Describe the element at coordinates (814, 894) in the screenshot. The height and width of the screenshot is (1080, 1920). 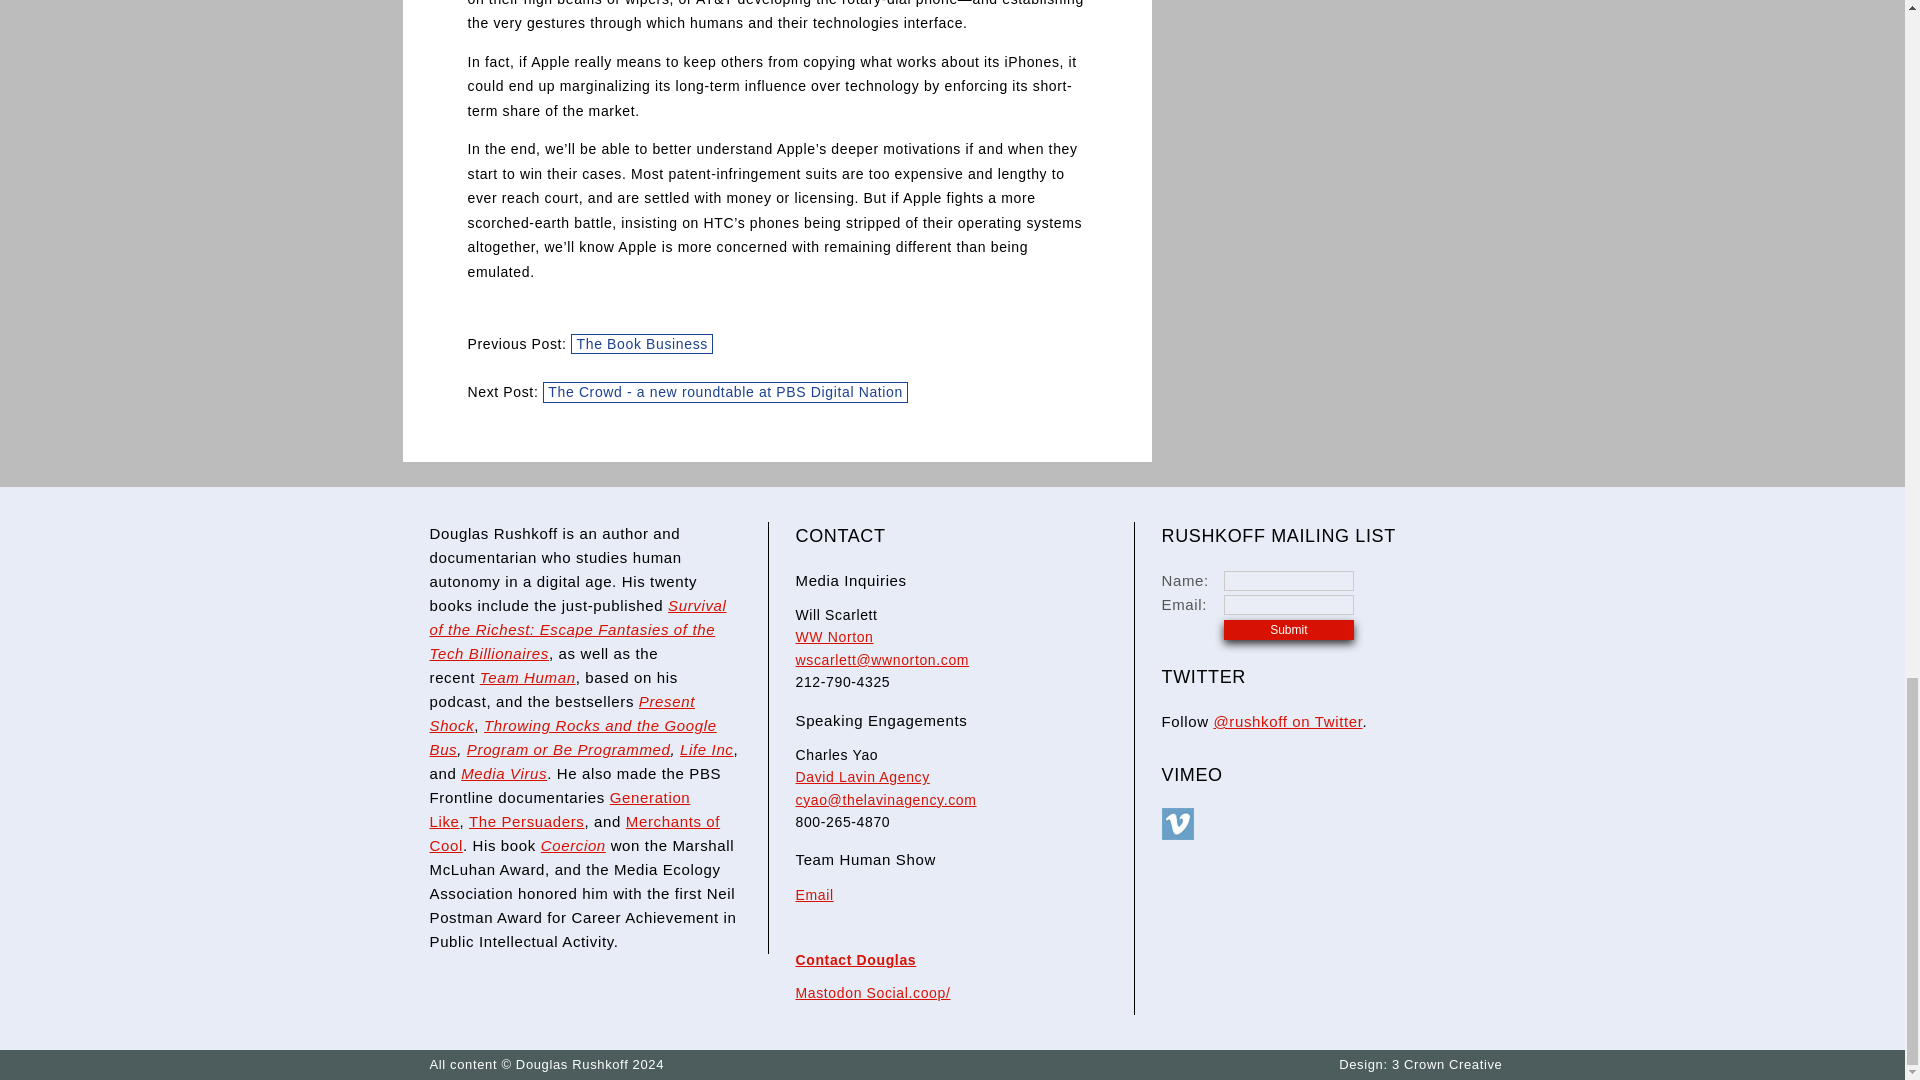
I see `Email` at that location.